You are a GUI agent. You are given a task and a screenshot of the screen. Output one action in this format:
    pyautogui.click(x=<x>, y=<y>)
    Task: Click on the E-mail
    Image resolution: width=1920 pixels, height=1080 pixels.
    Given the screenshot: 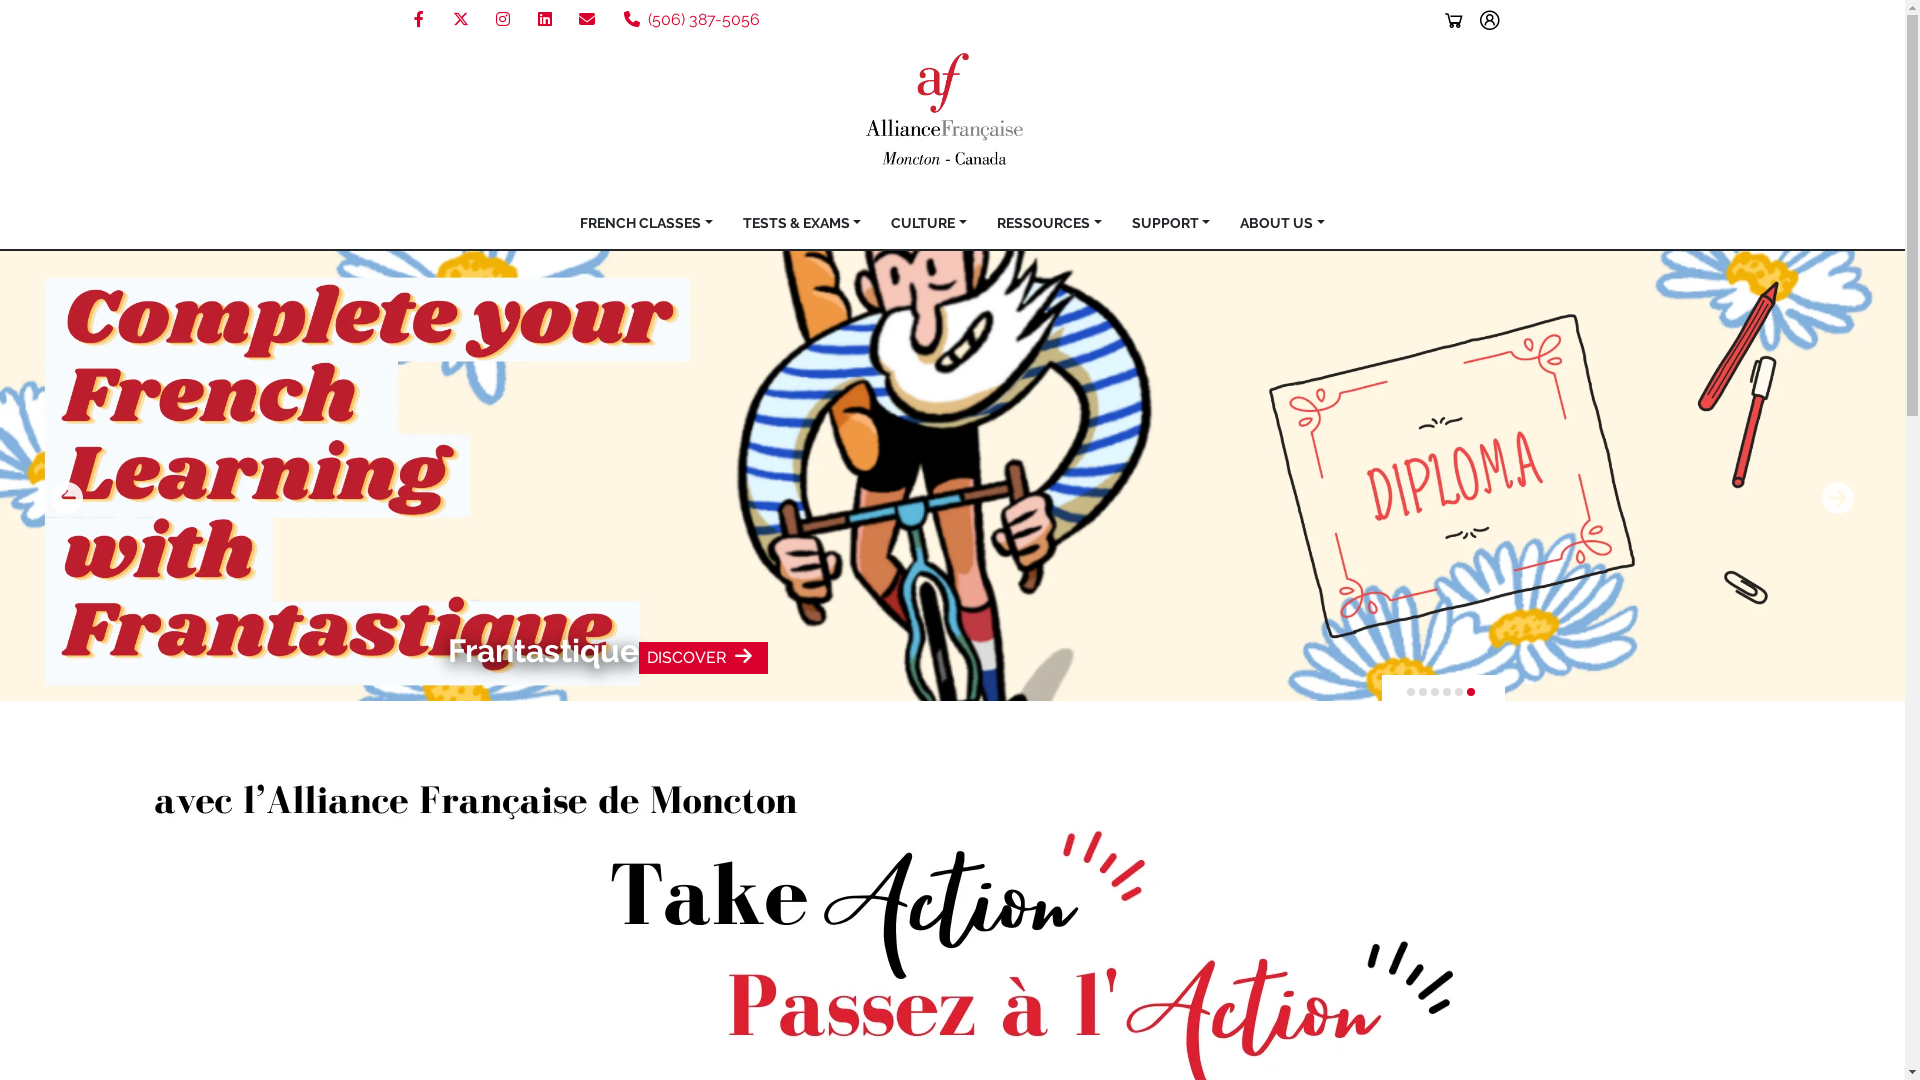 What is the action you would take?
    pyautogui.click(x=586, y=20)
    